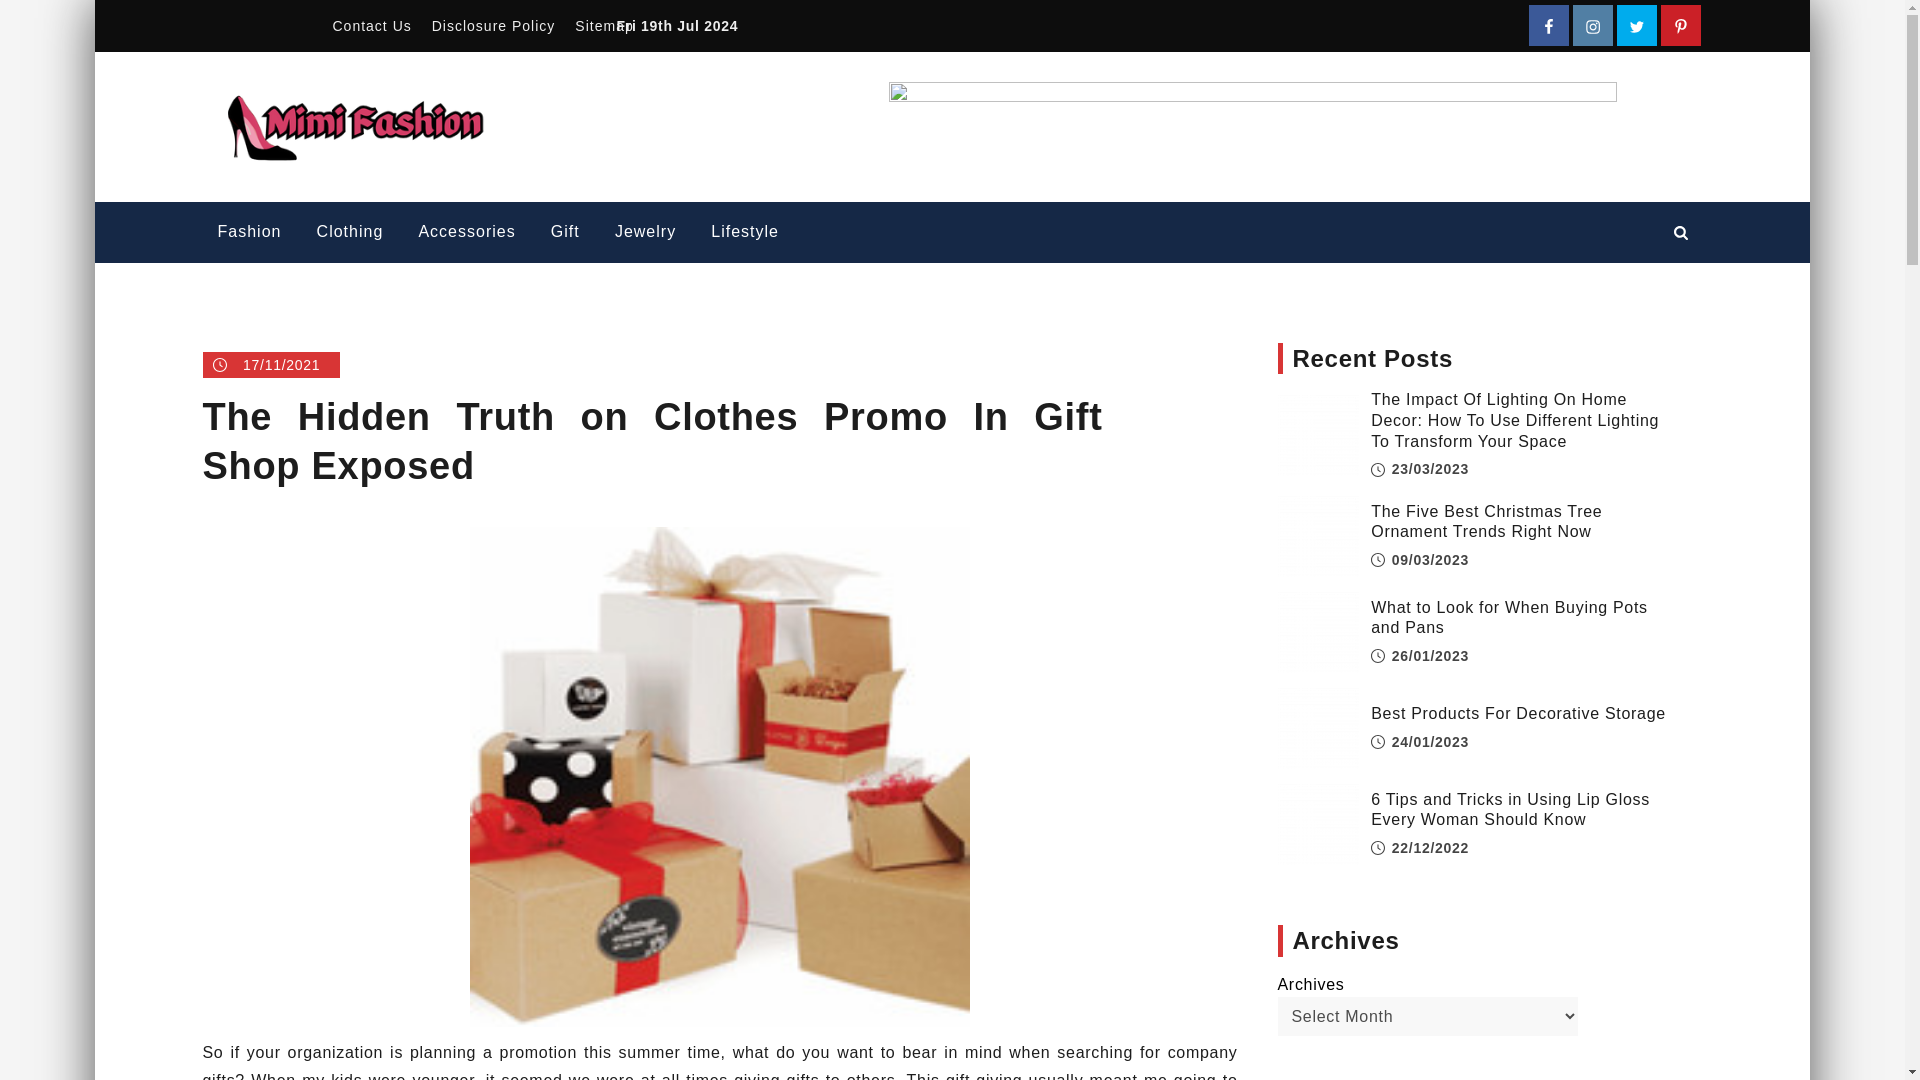 The width and height of the screenshot is (1920, 1080). Describe the element at coordinates (645, 232) in the screenshot. I see `Jewelry` at that location.